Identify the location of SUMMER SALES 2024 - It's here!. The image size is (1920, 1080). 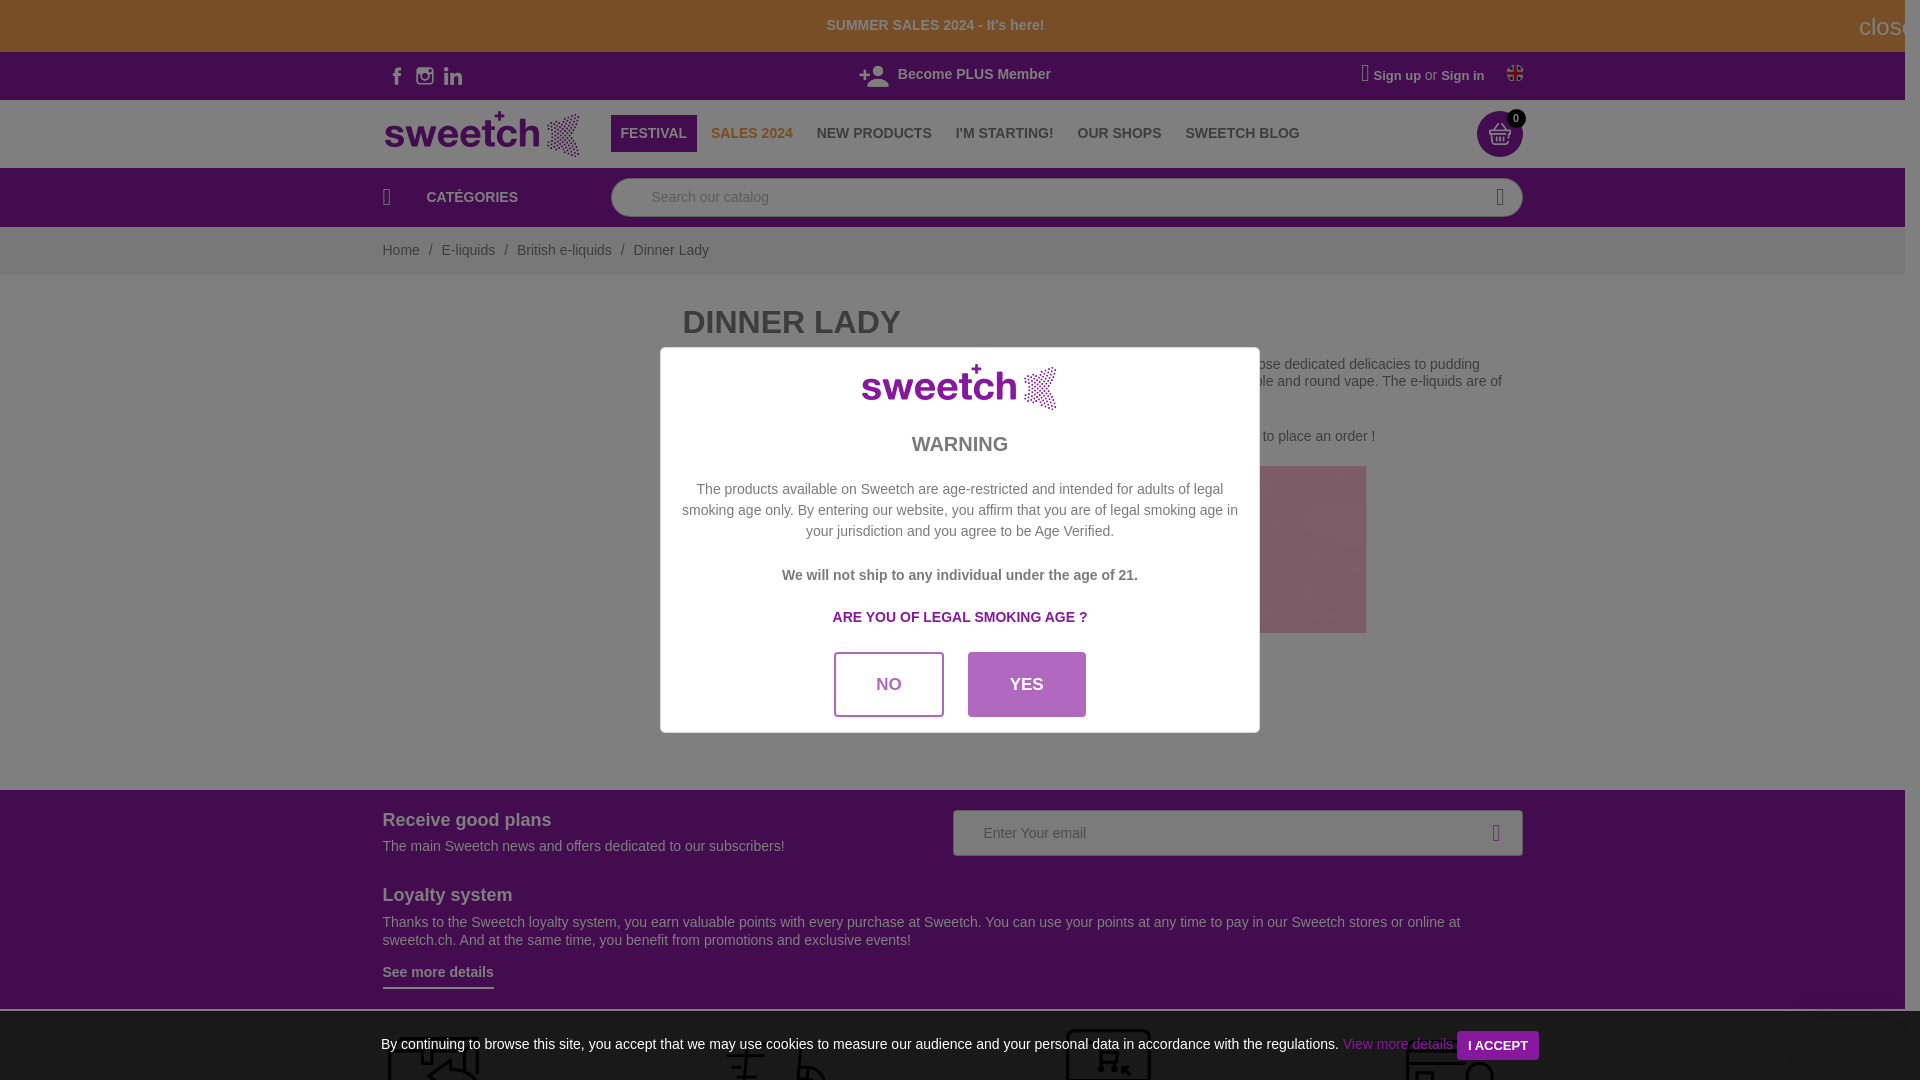
(934, 25).